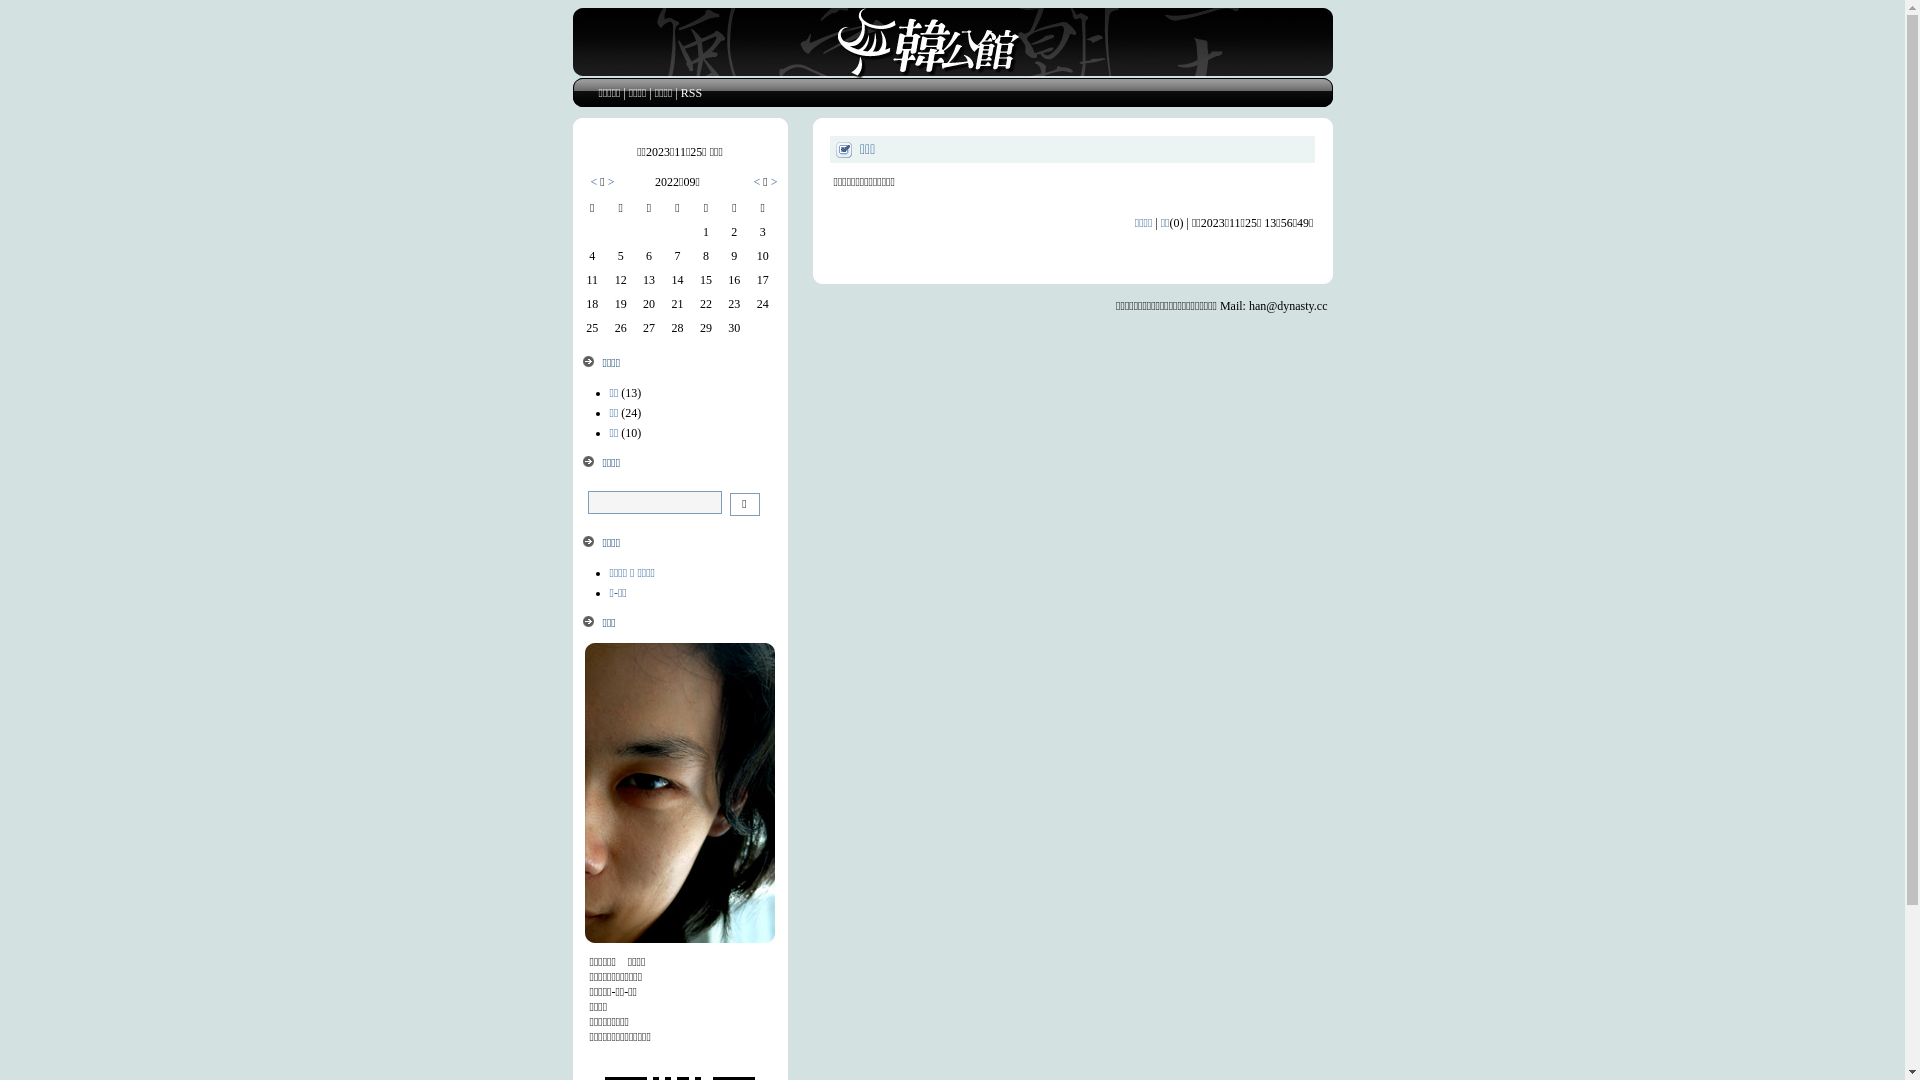 The width and height of the screenshot is (1920, 1080). What do you see at coordinates (610, 182) in the screenshot?
I see `>` at bounding box center [610, 182].